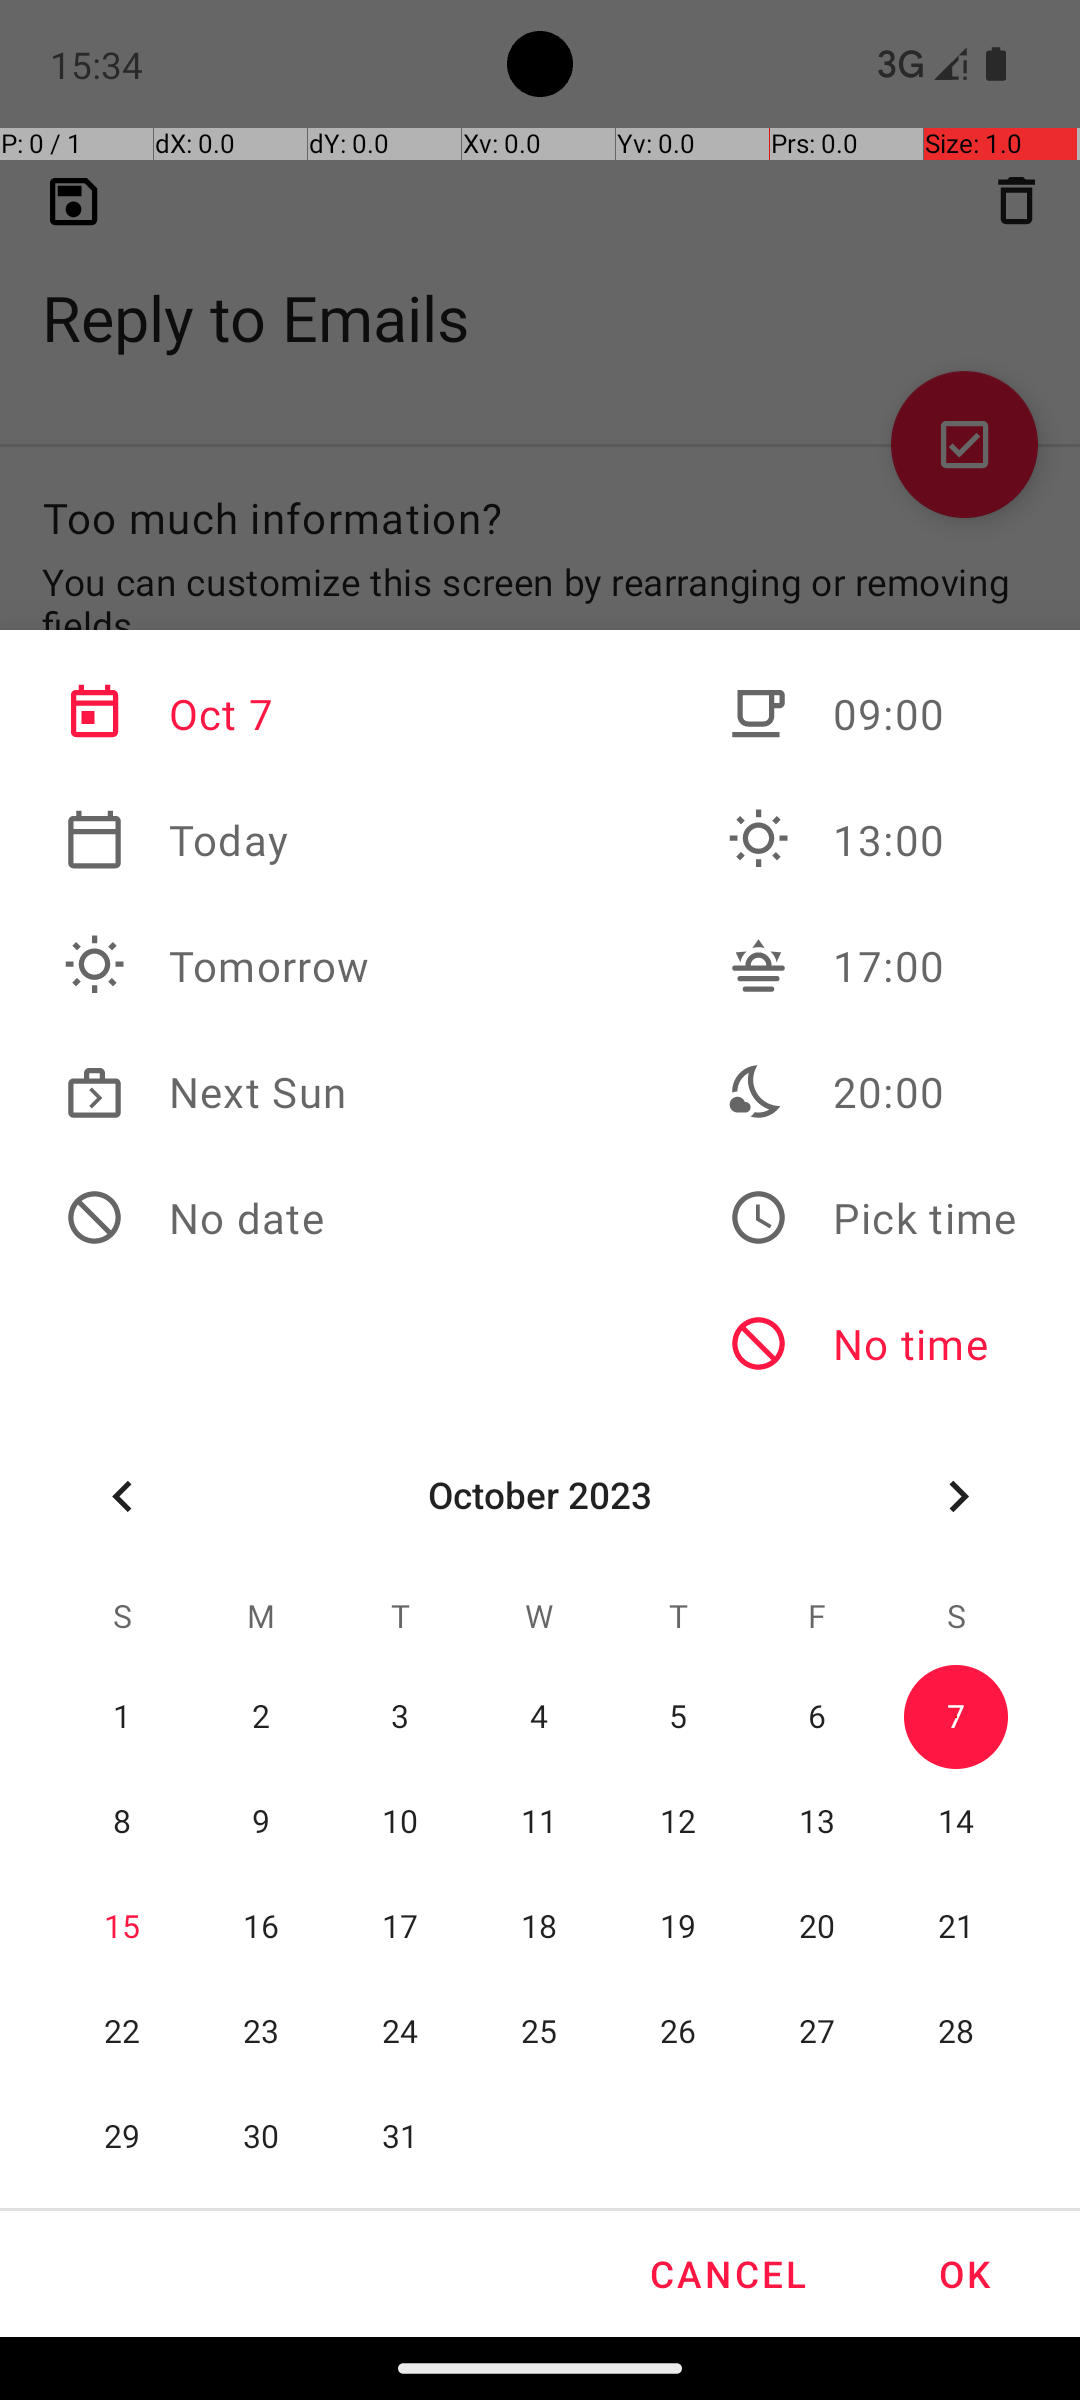 This screenshot has height=2400, width=1080. What do you see at coordinates (217, 714) in the screenshot?
I see `Oct 7` at bounding box center [217, 714].